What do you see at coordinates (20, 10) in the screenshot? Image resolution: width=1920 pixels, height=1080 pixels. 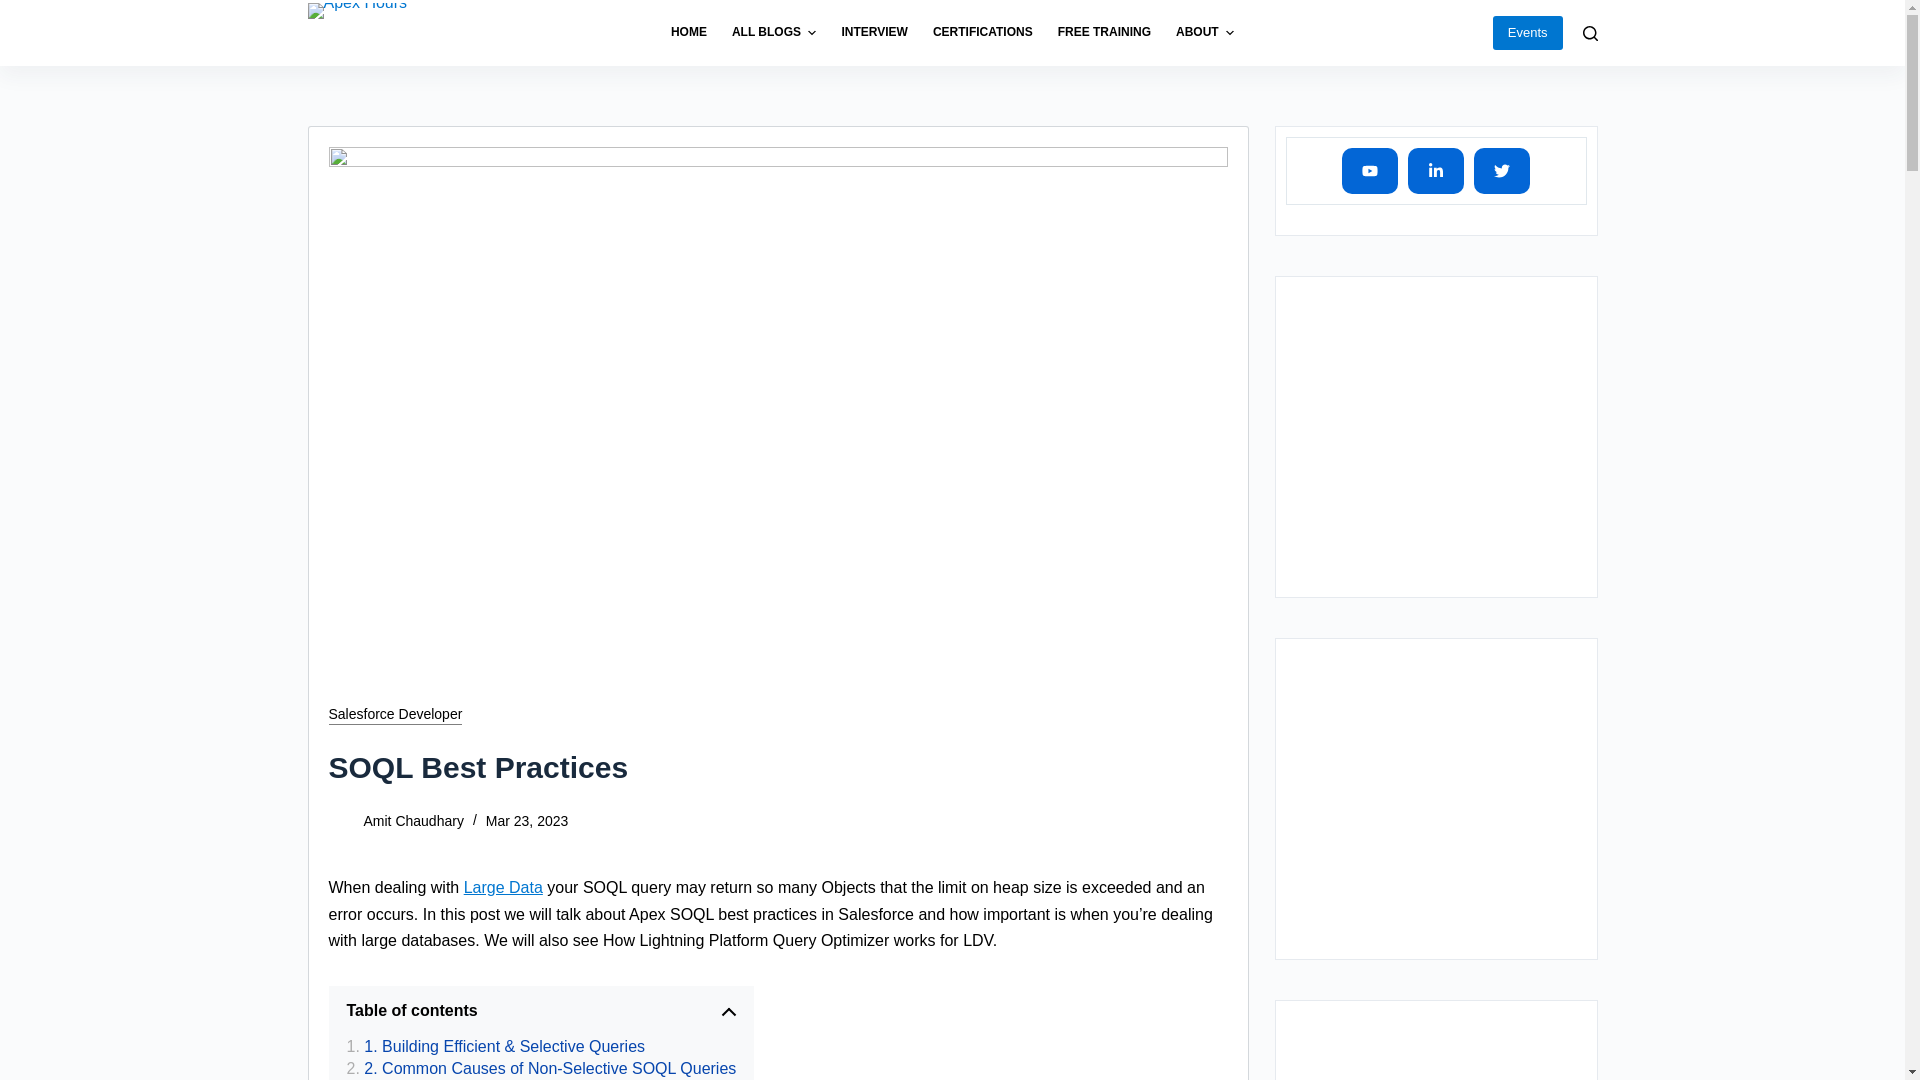 I see `Skip to content` at bounding box center [20, 10].